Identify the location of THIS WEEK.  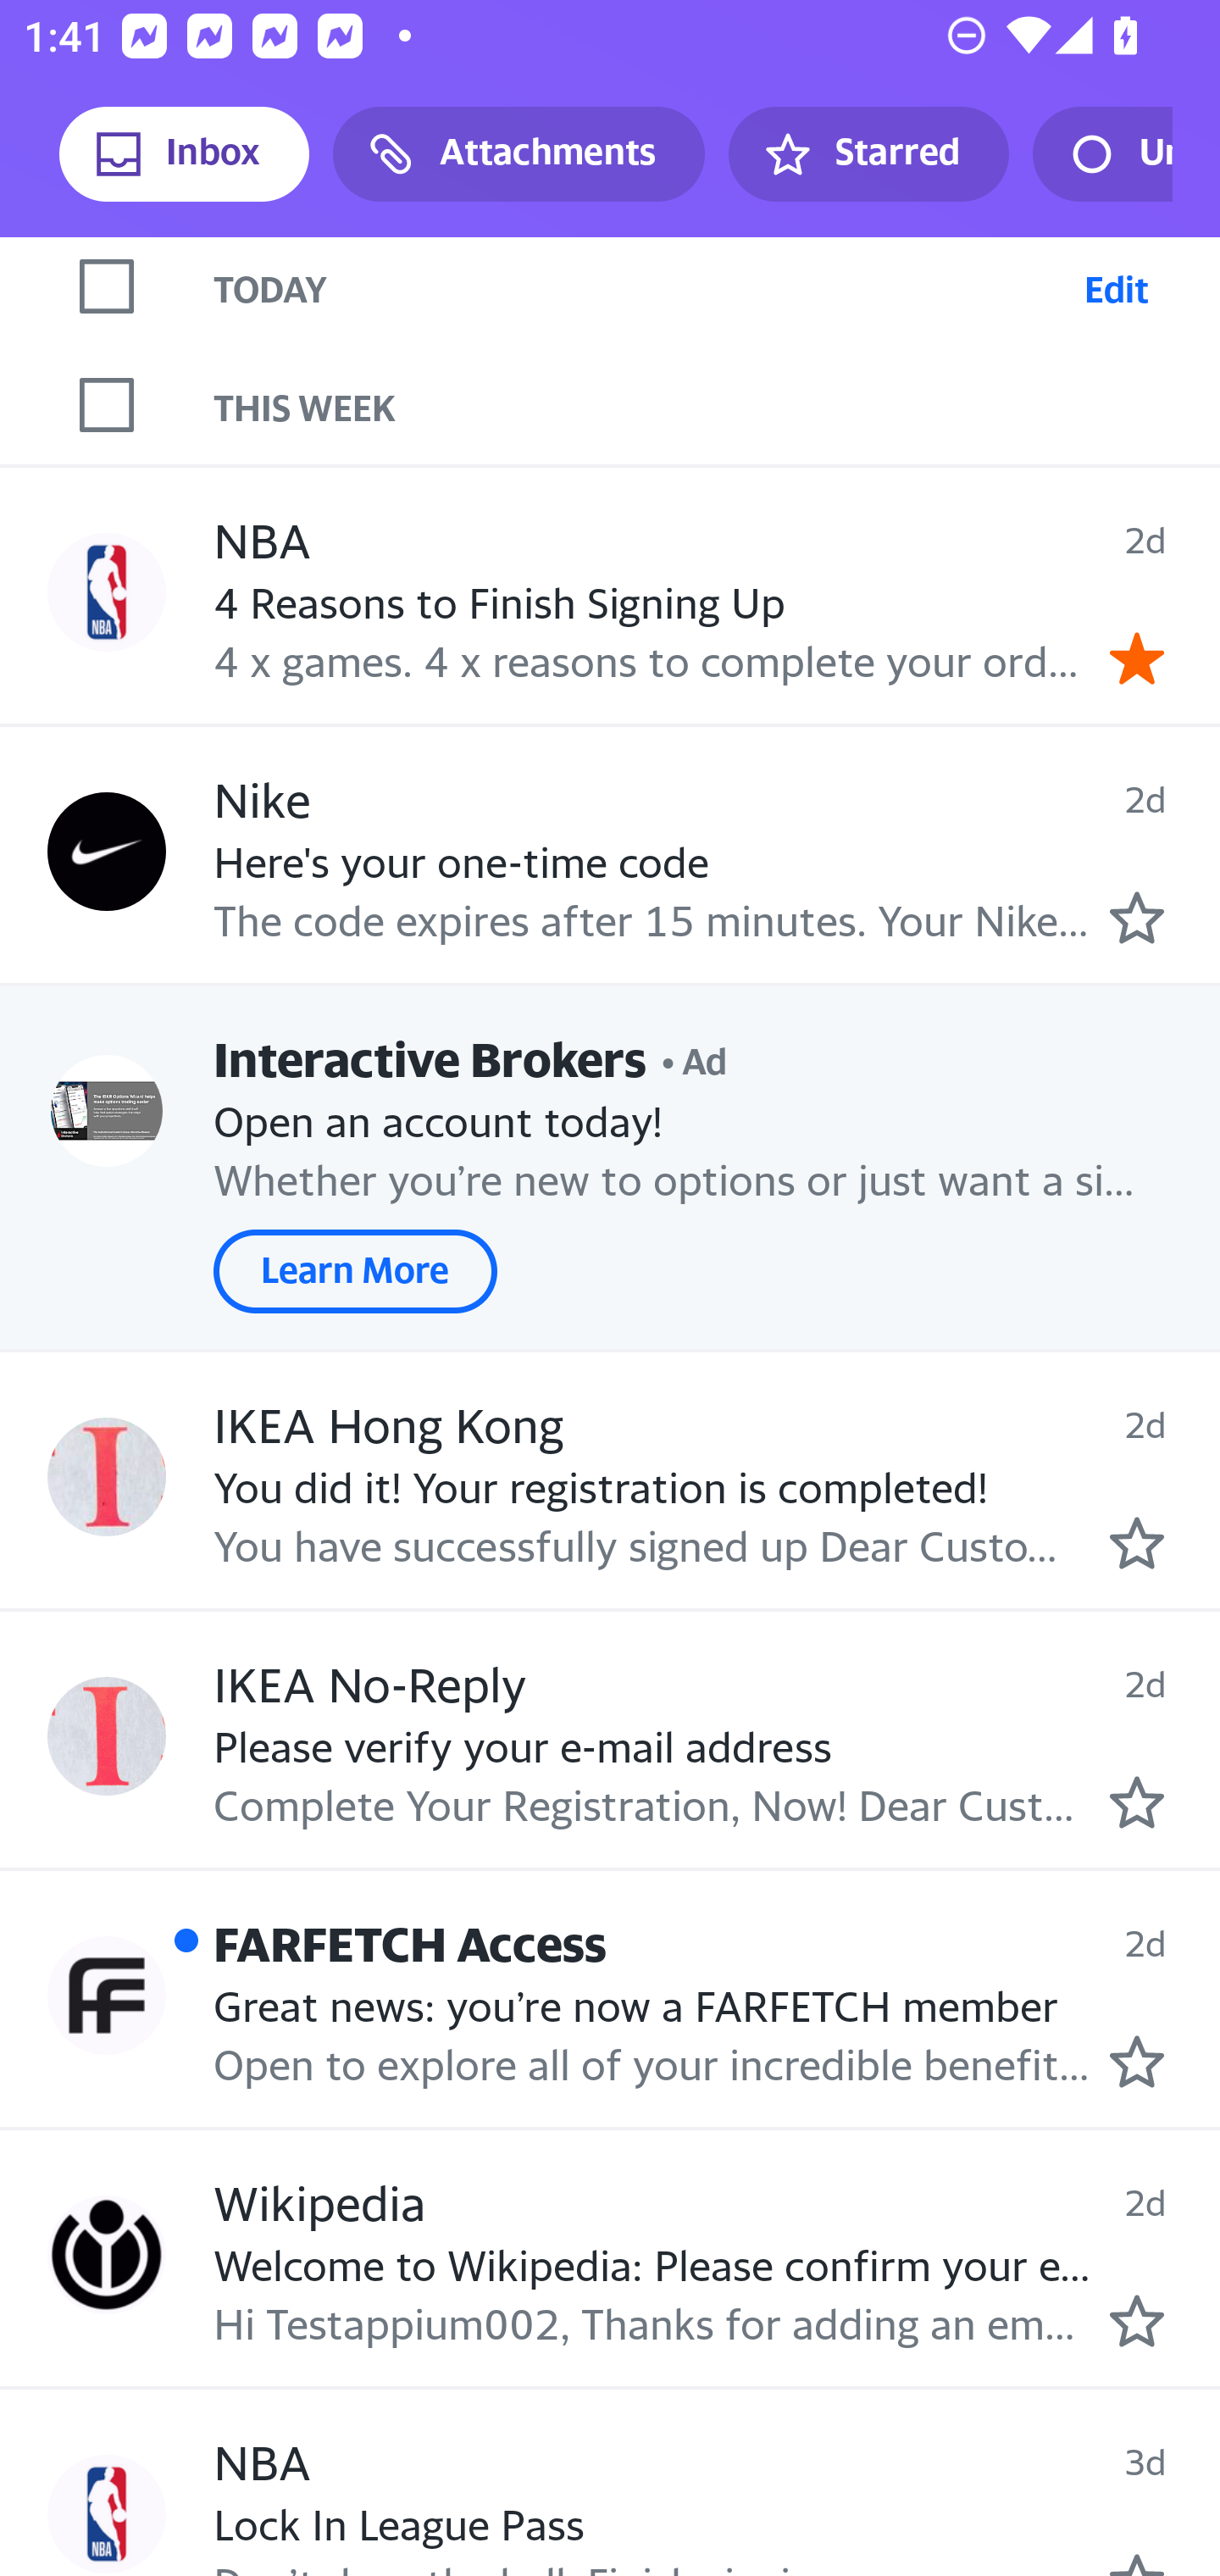
(717, 405).